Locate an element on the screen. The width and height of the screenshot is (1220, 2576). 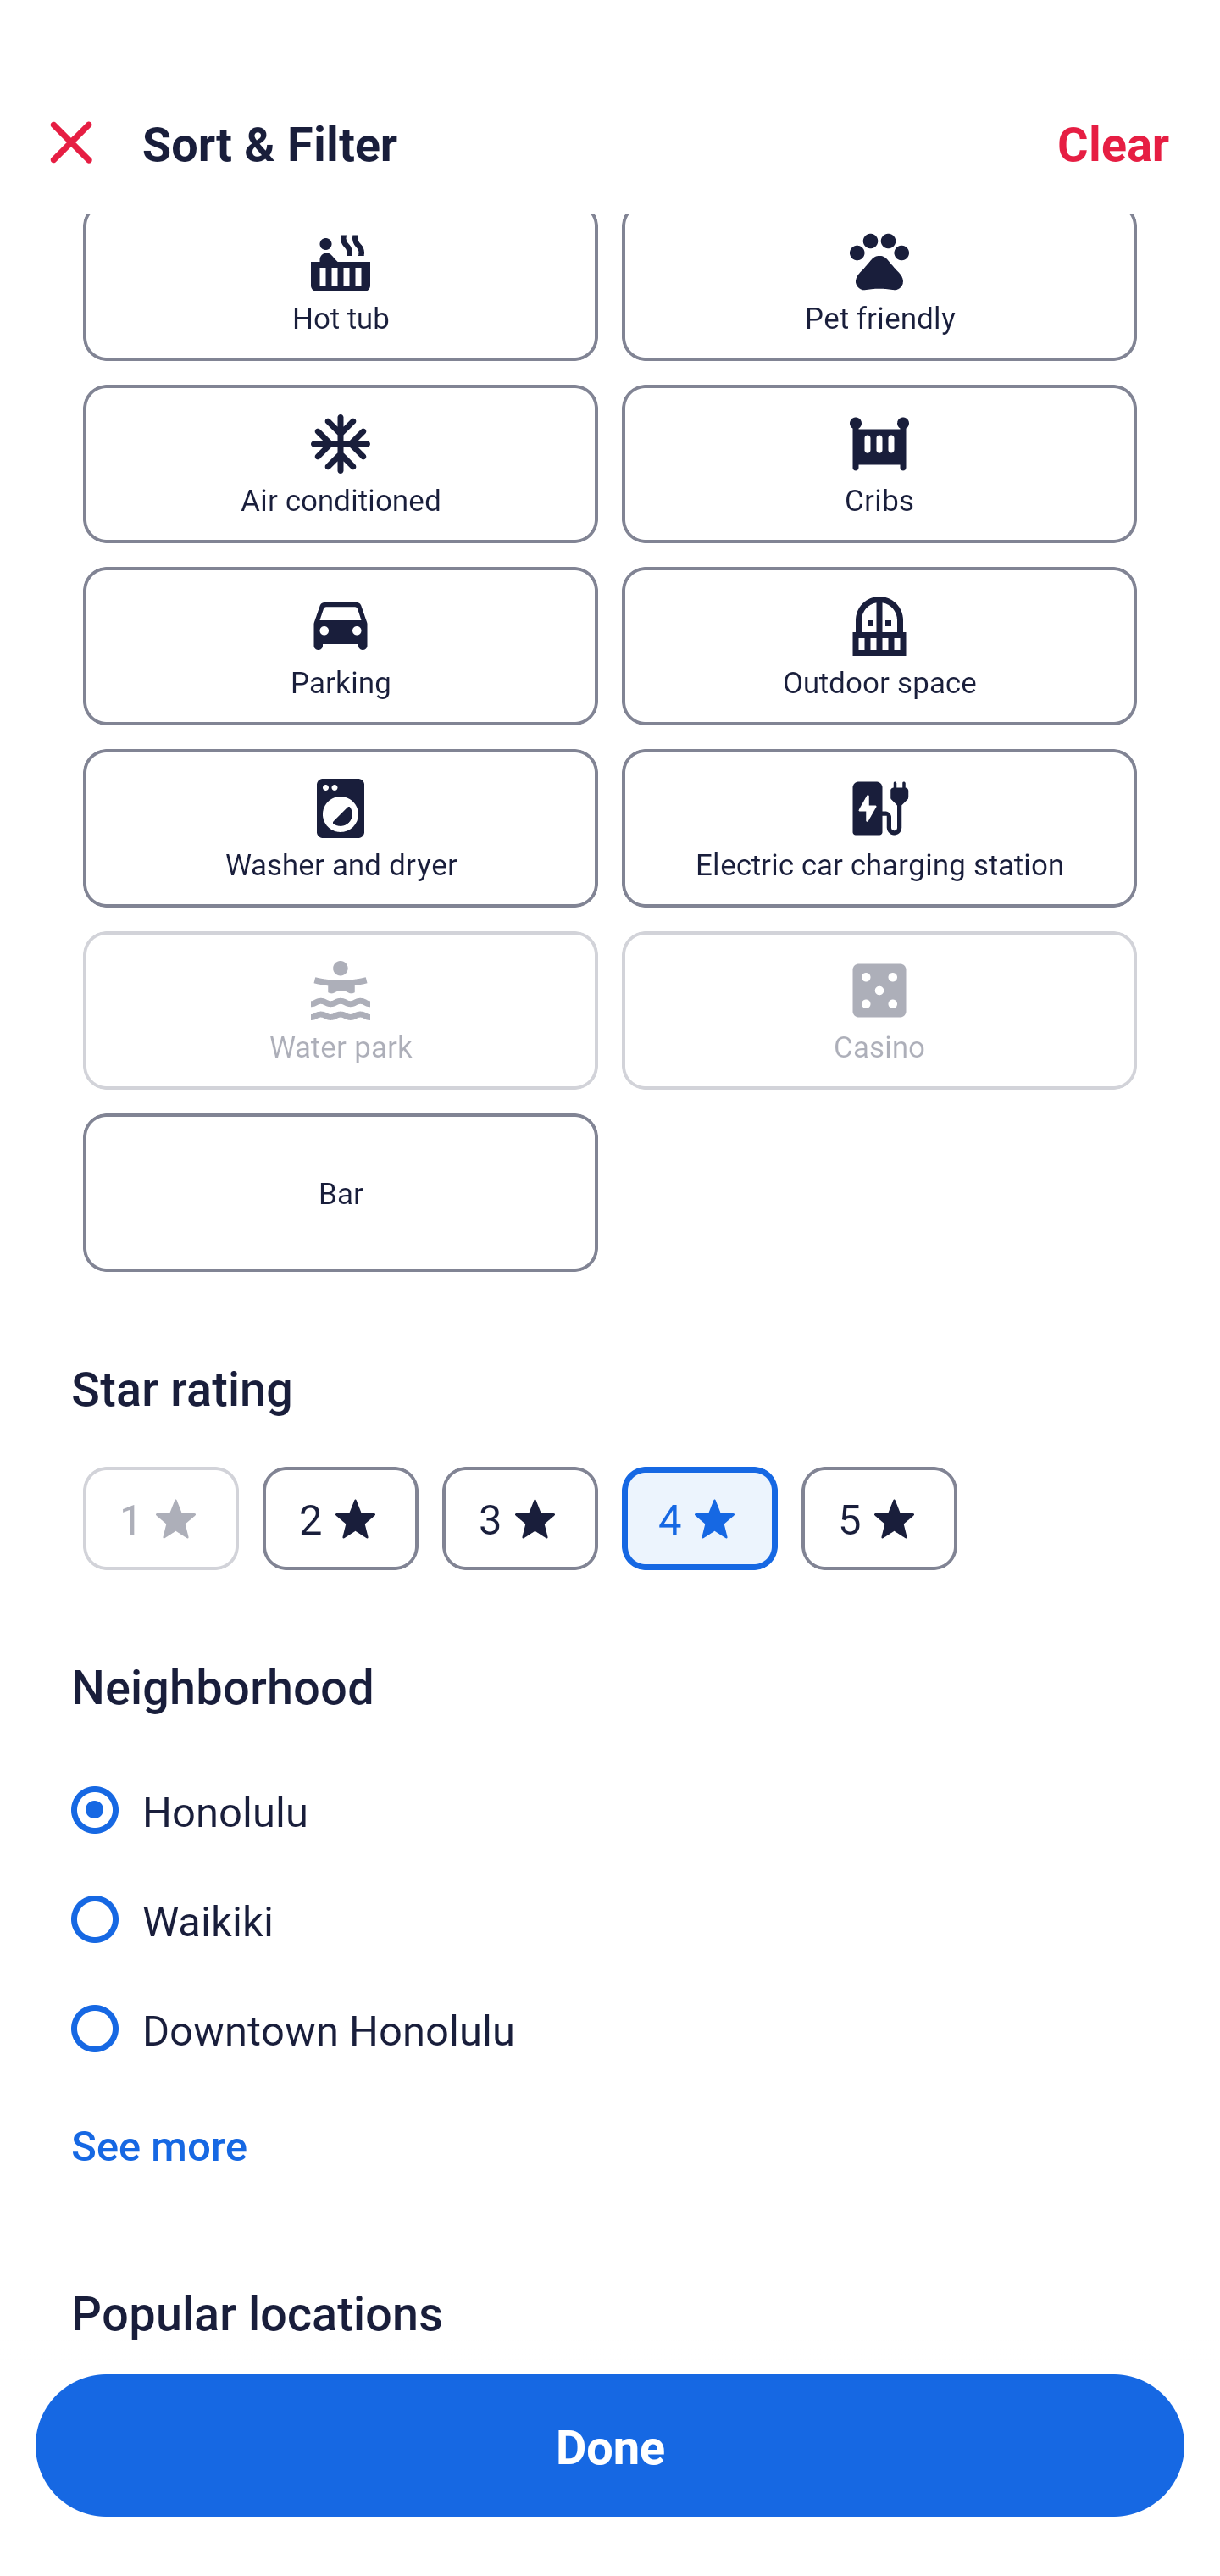
See more See more neighborhoods Link is located at coordinates (159, 2144).